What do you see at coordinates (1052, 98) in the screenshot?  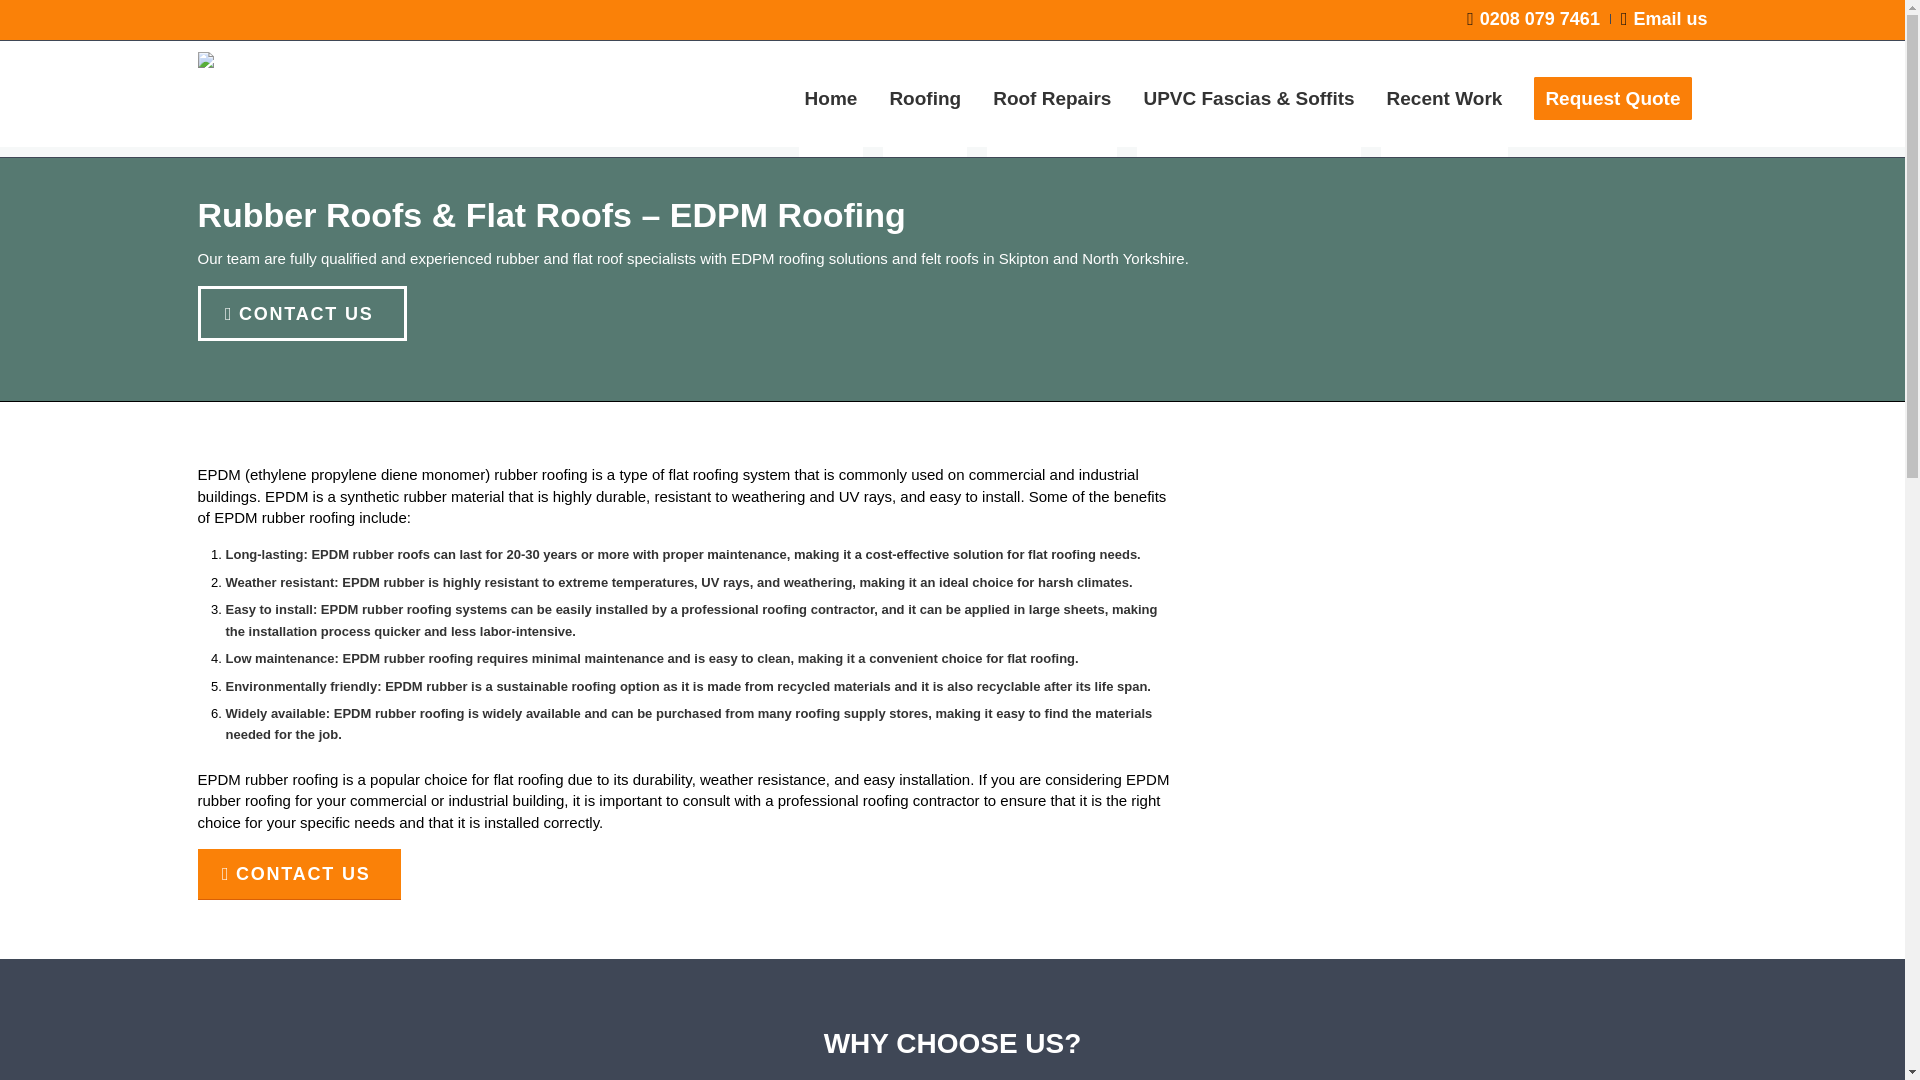 I see `Roof Repairs` at bounding box center [1052, 98].